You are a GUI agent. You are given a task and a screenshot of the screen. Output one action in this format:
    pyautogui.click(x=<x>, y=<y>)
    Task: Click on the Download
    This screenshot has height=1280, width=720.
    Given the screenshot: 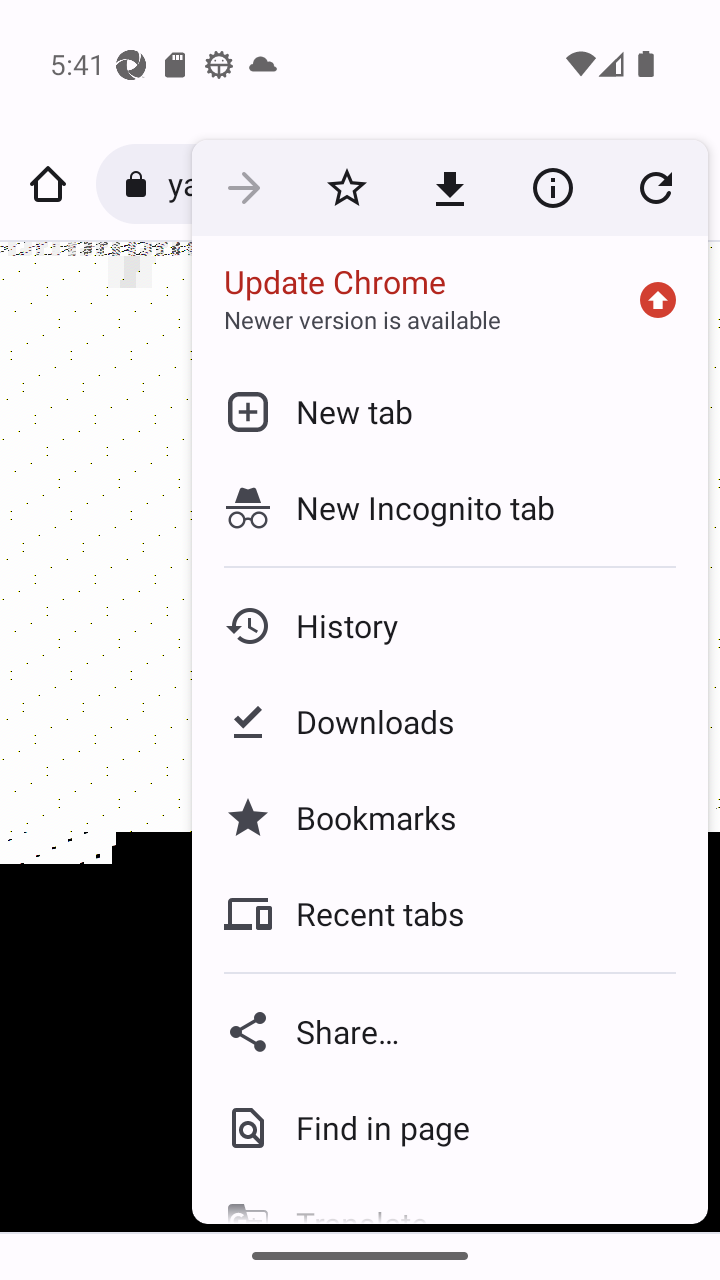 What is the action you would take?
    pyautogui.click(x=450, y=187)
    